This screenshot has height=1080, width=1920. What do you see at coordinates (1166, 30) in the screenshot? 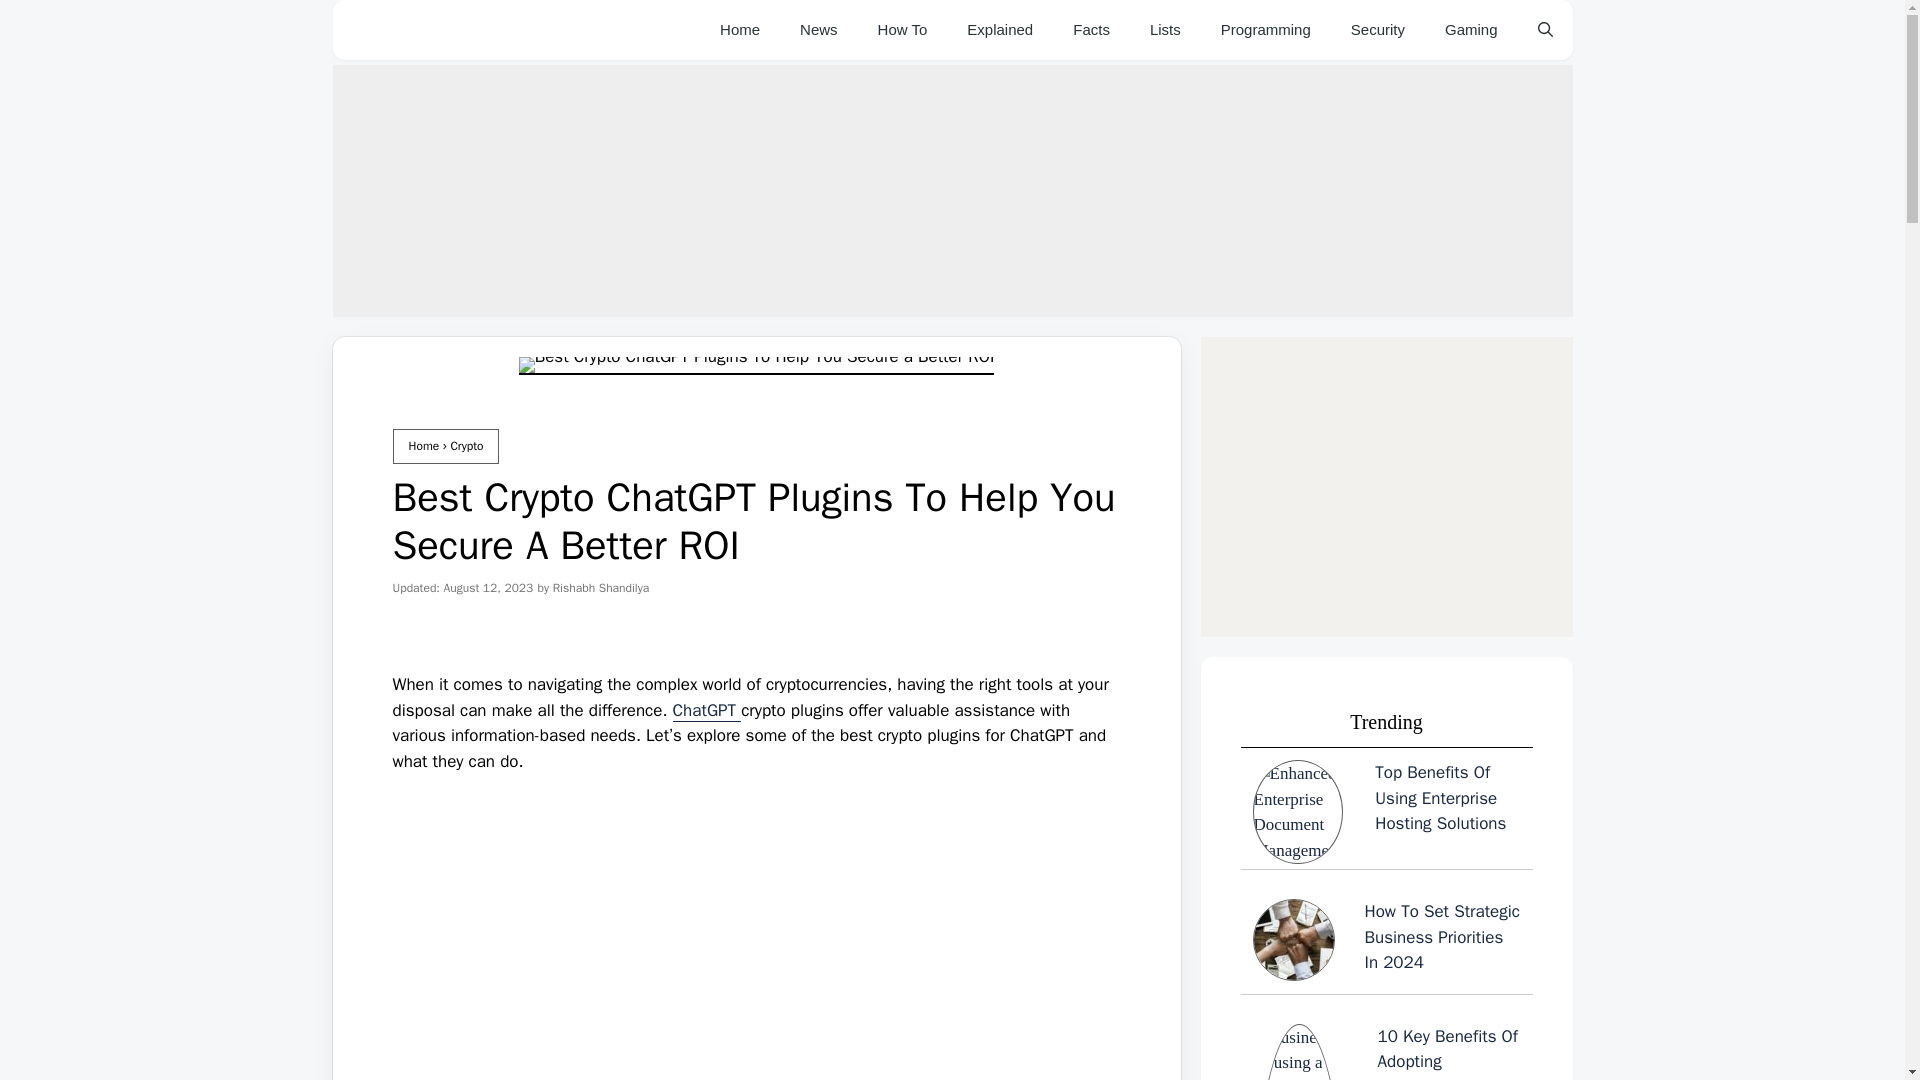
I see `Lists` at bounding box center [1166, 30].